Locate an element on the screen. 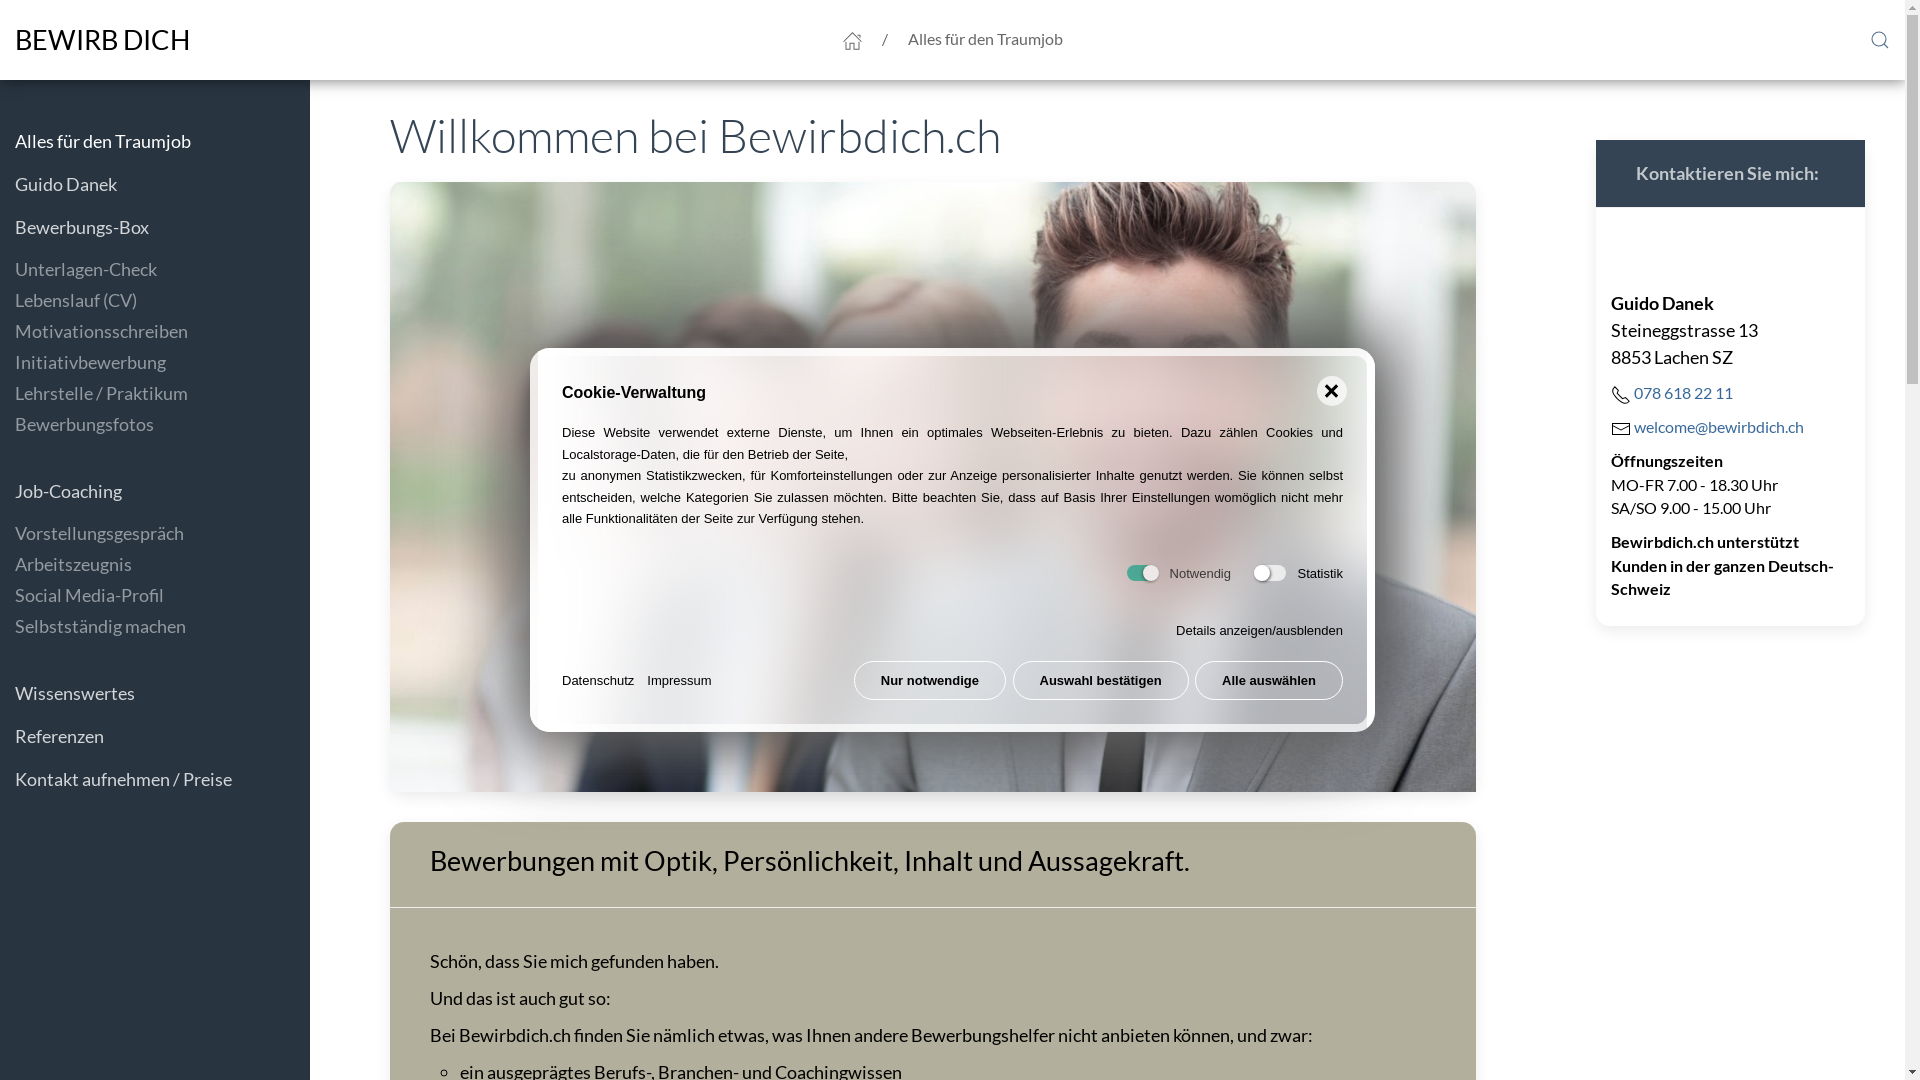  Initiativbewerbung is located at coordinates (162, 362).